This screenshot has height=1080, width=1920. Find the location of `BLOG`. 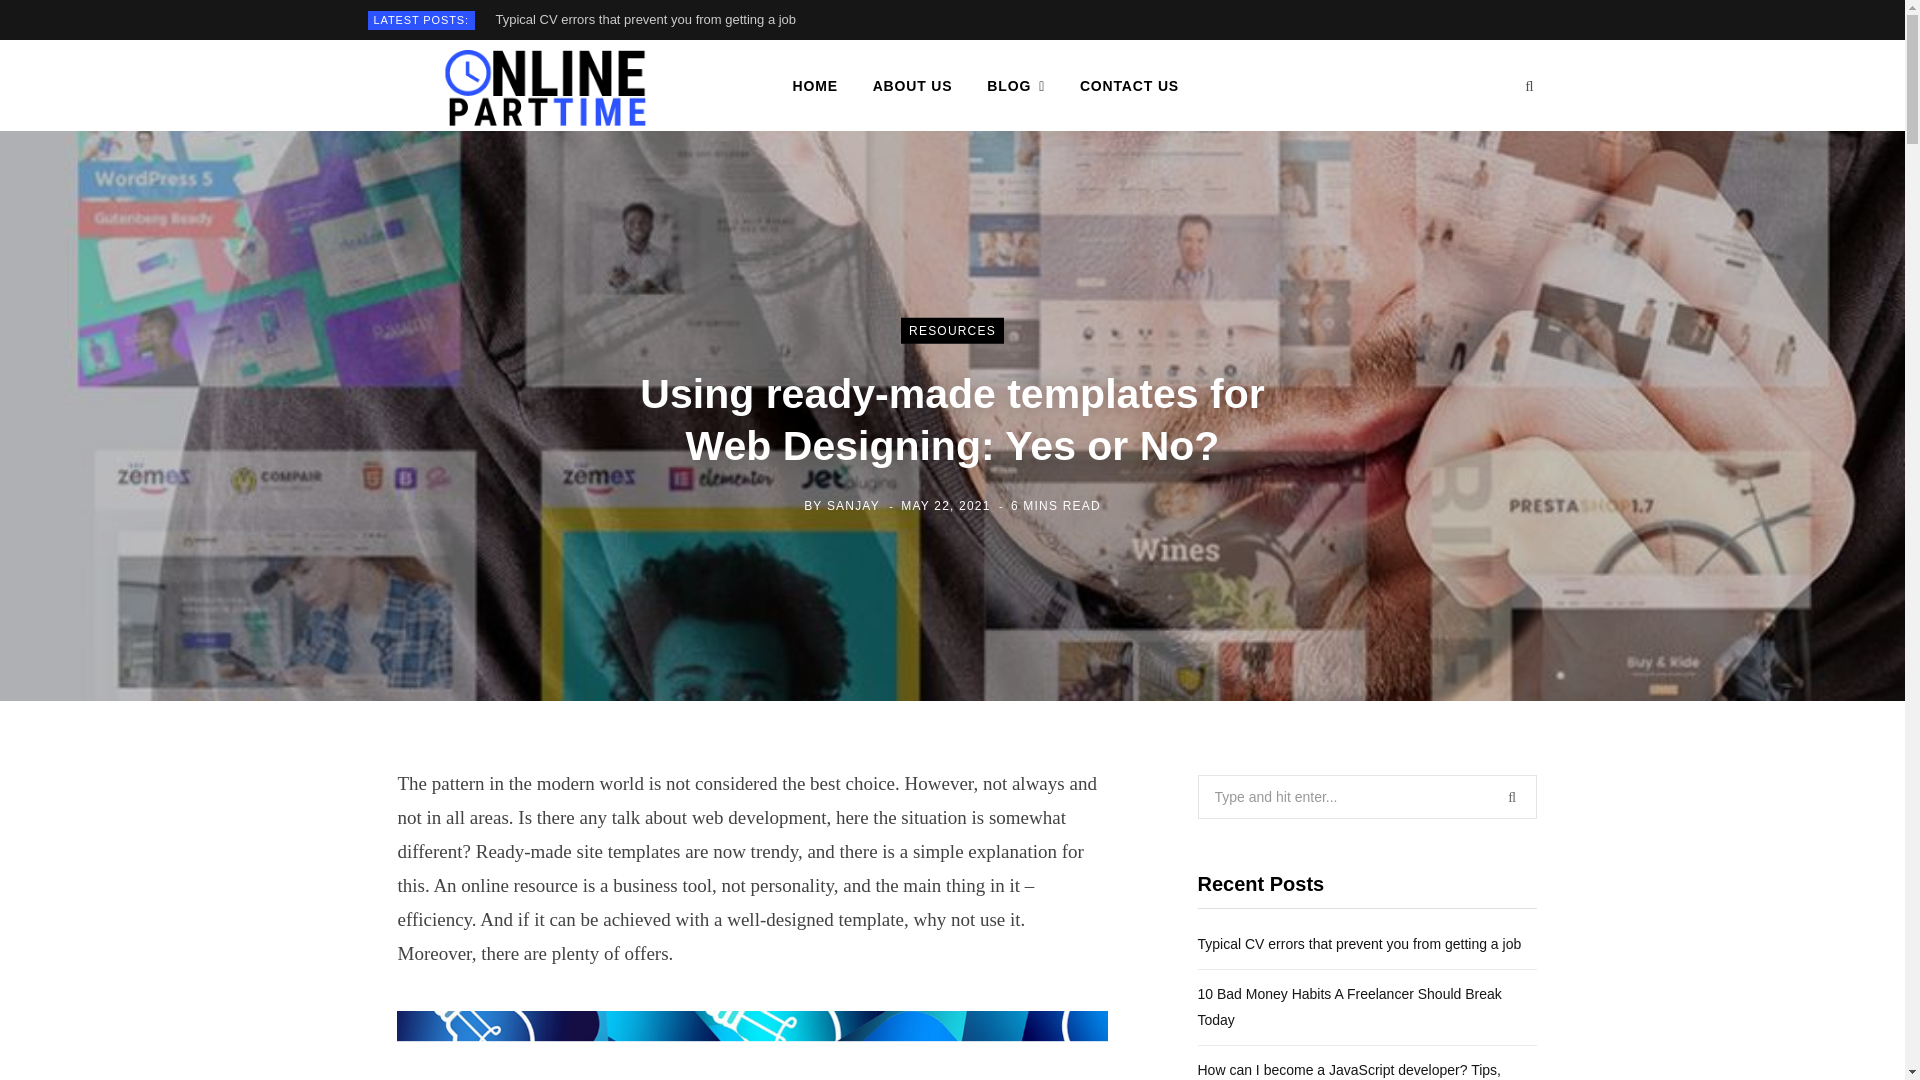

BLOG is located at coordinates (1015, 86).